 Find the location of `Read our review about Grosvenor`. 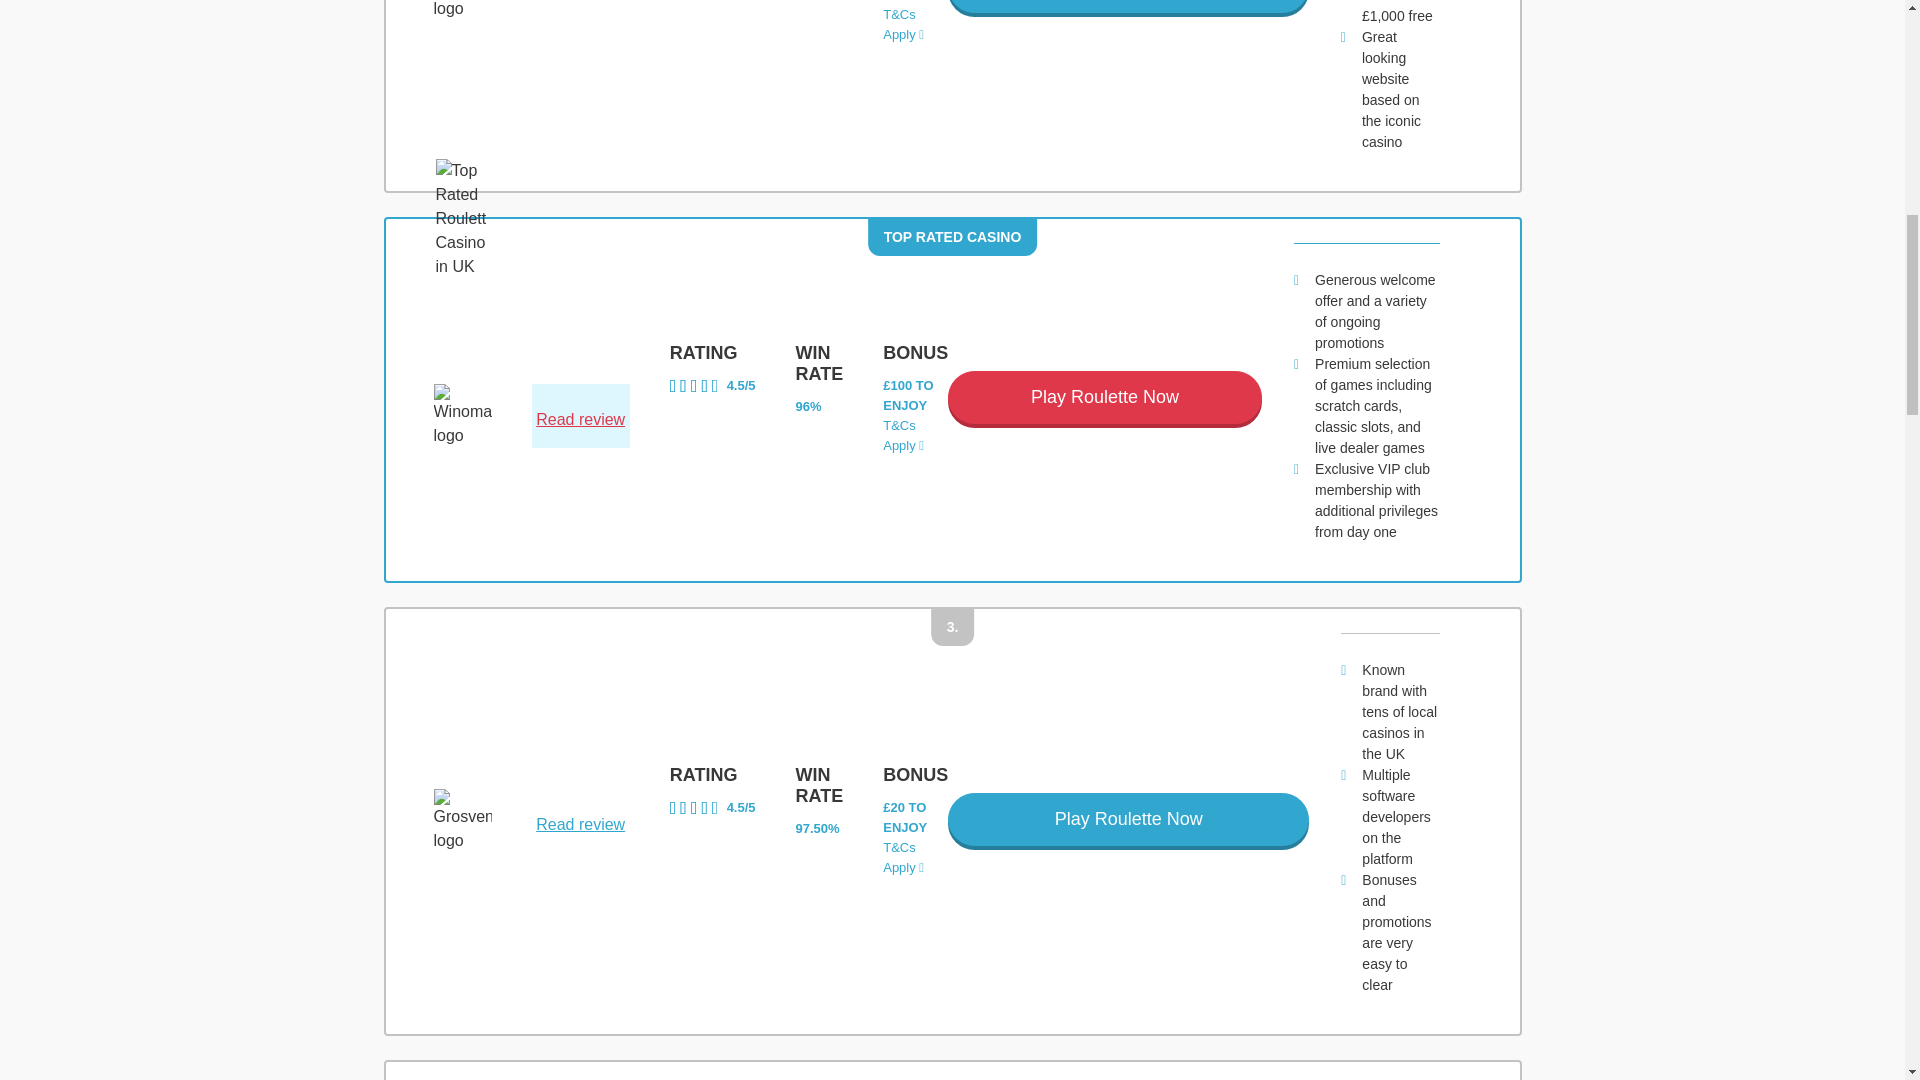

Read our review about Grosvenor is located at coordinates (713, 808).